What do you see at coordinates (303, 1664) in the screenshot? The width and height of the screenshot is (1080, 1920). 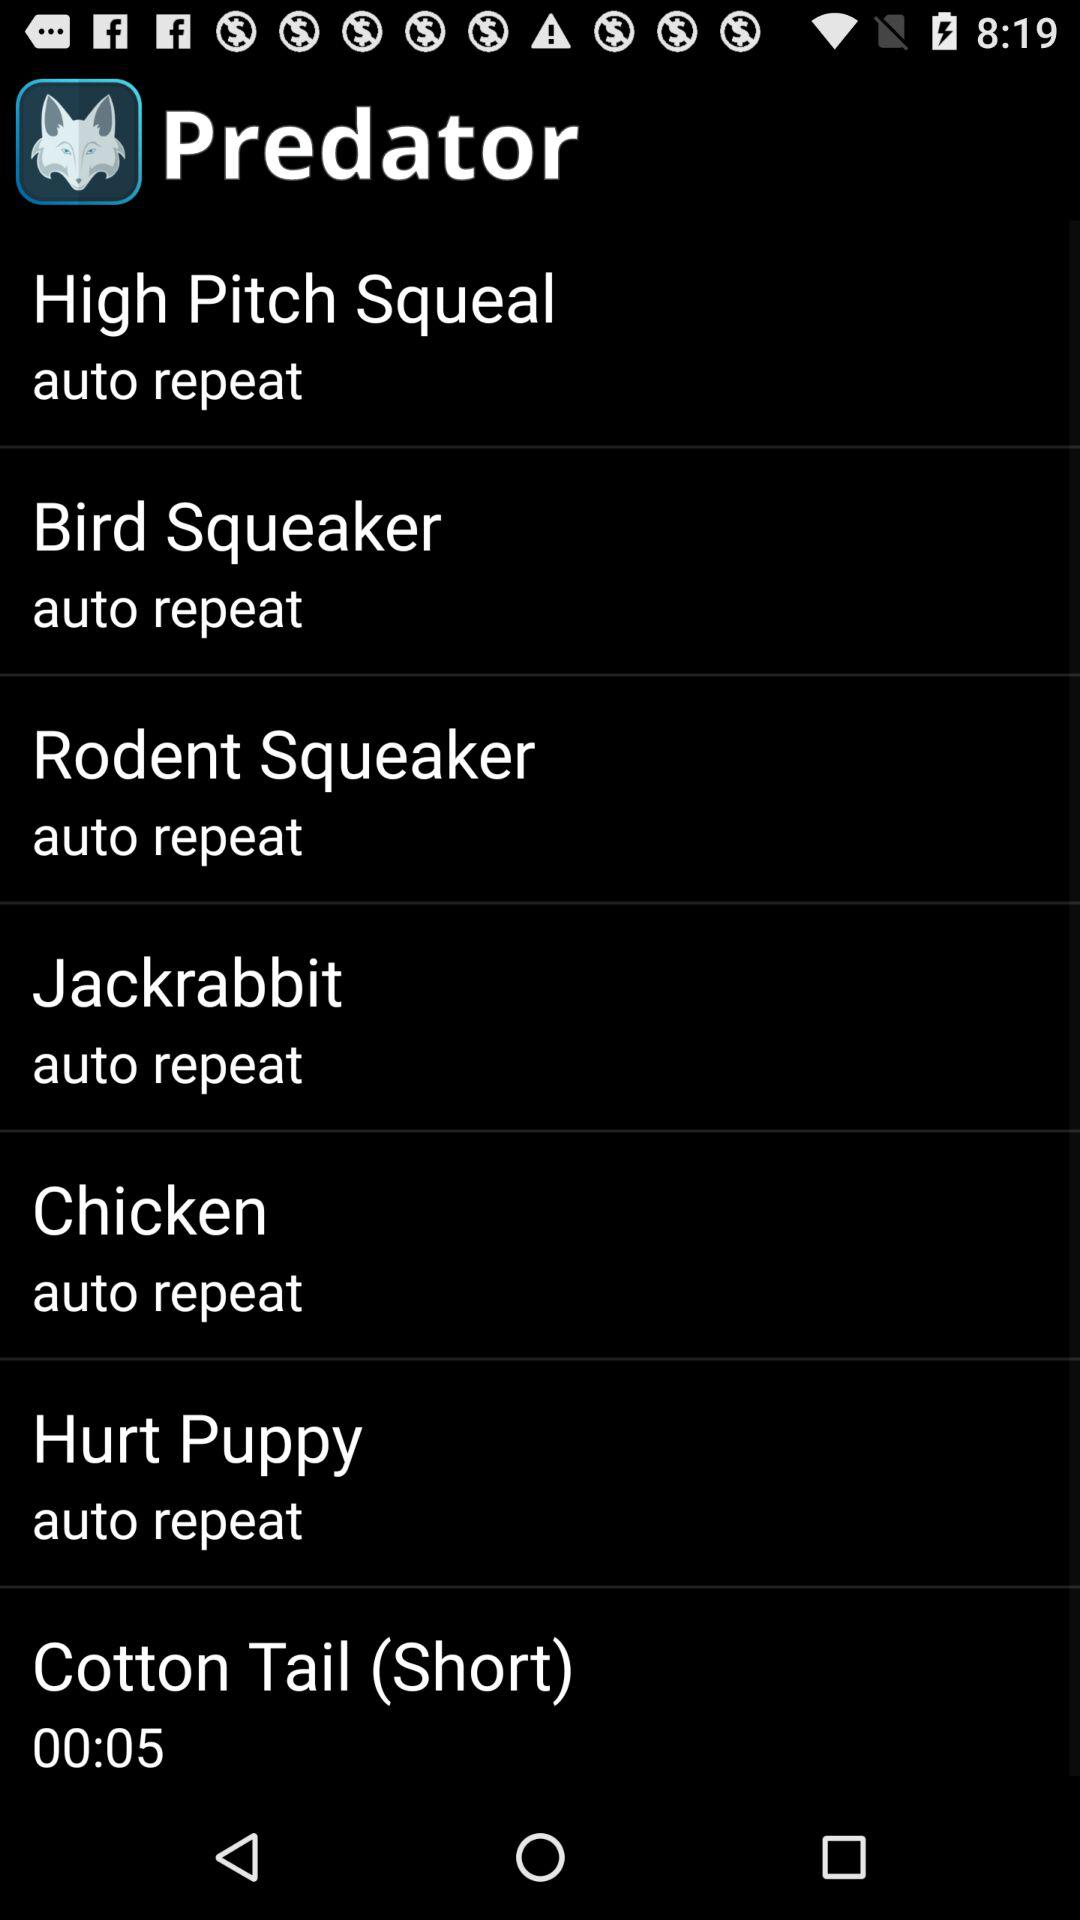 I see `launch cotton tail (short) icon` at bounding box center [303, 1664].